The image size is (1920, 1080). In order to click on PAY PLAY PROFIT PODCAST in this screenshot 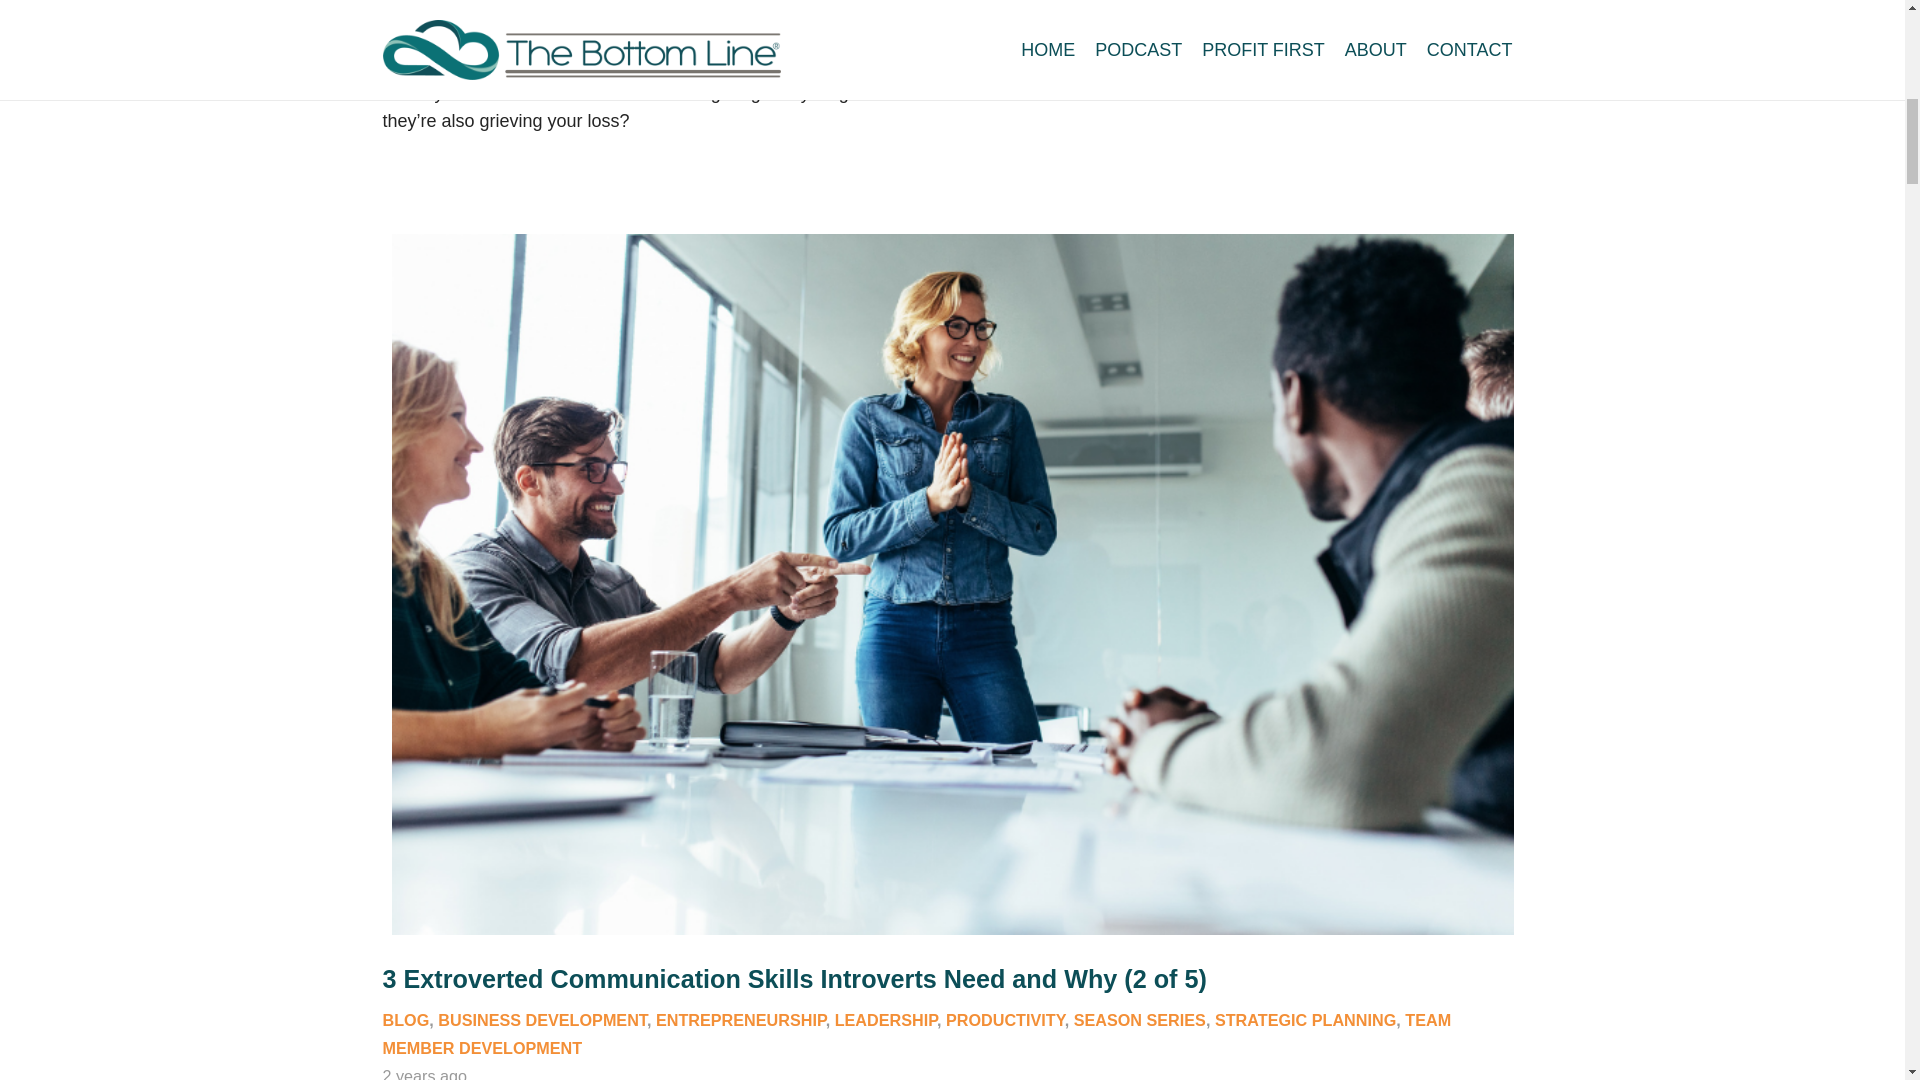, I will do `click(652, 28)`.